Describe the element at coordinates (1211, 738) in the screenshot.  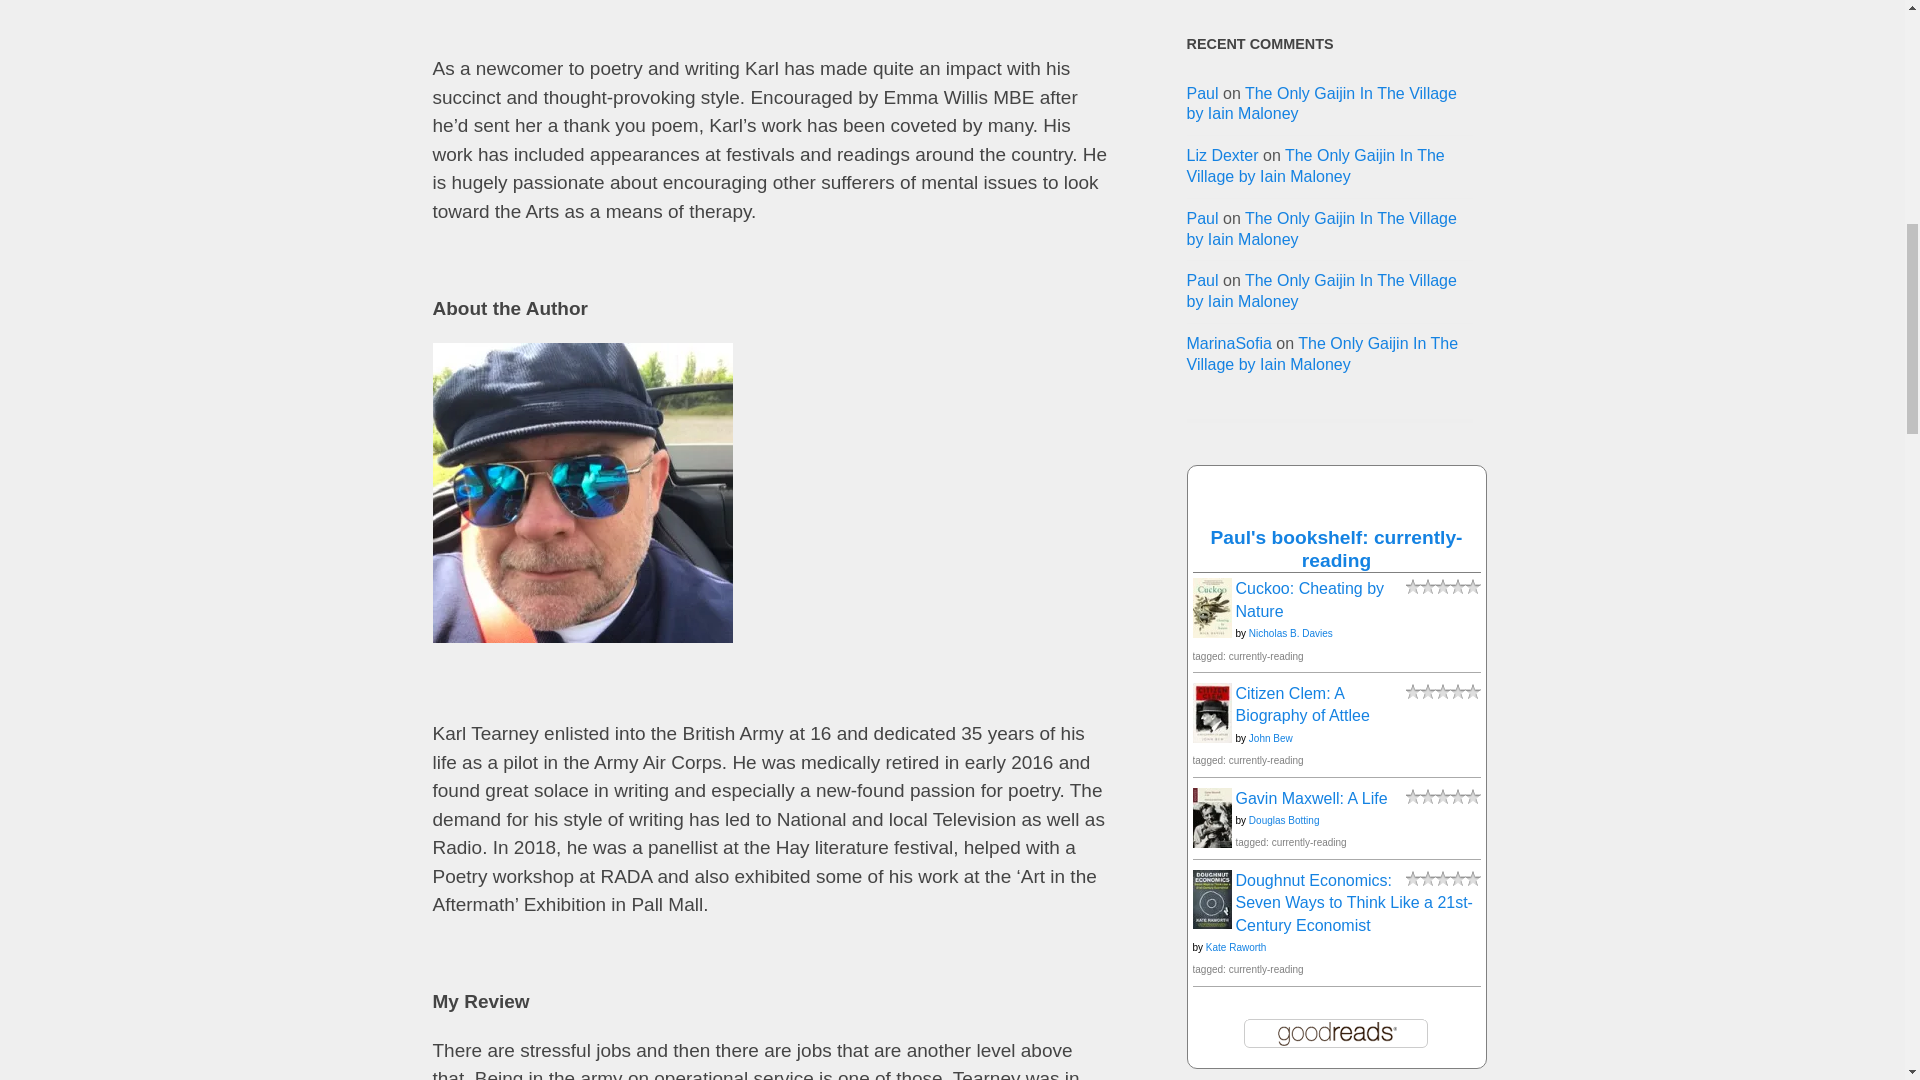
I see `Citizen Clem: A Biography of Attlee` at that location.